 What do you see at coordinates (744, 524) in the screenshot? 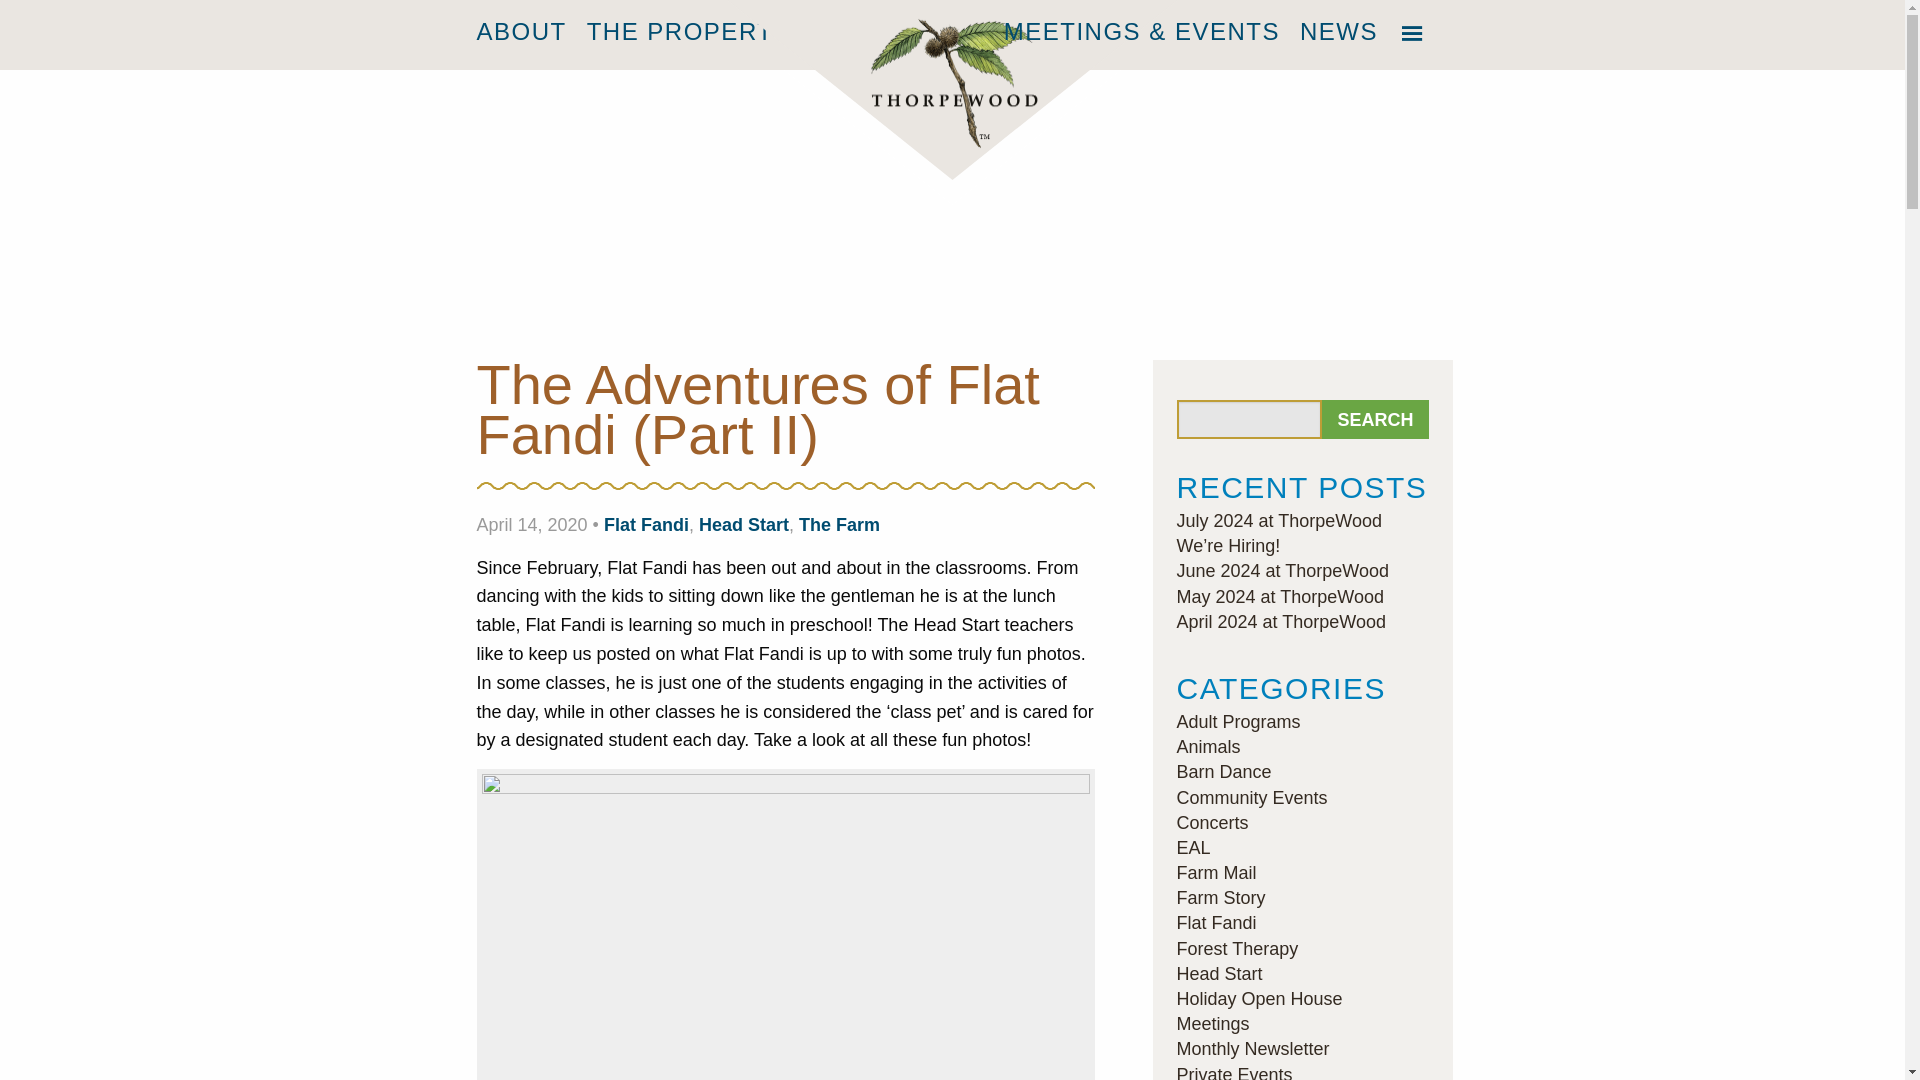
I see `Head Start` at bounding box center [744, 524].